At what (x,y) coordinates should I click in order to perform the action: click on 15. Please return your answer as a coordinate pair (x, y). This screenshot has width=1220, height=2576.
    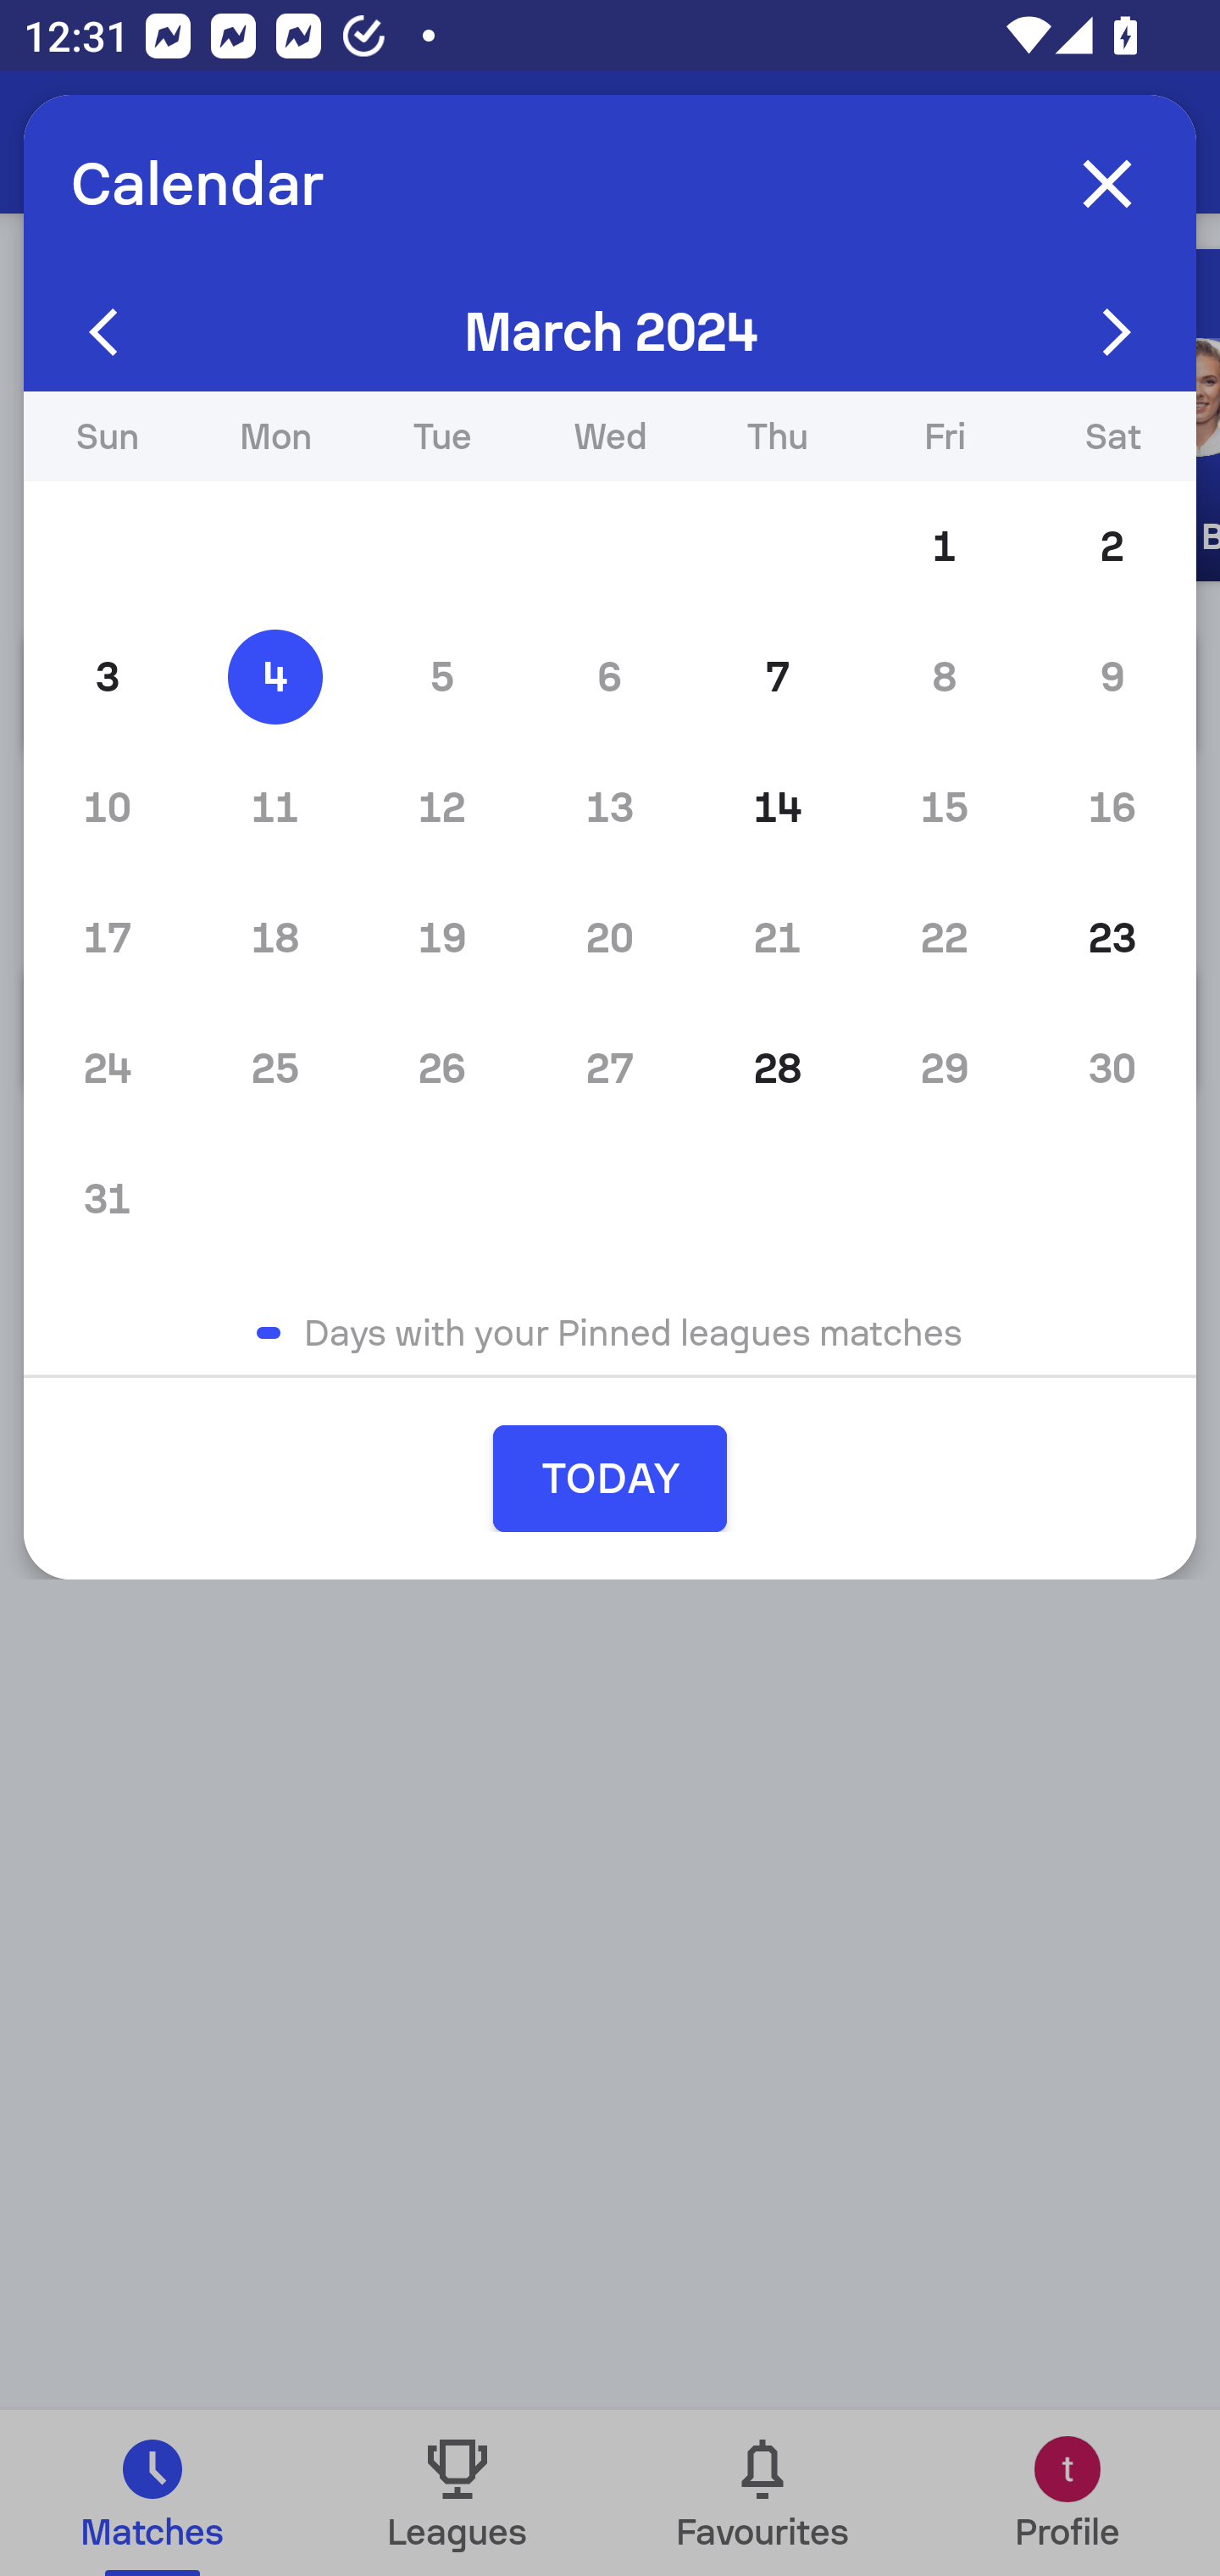
    Looking at the image, I should click on (944, 807).